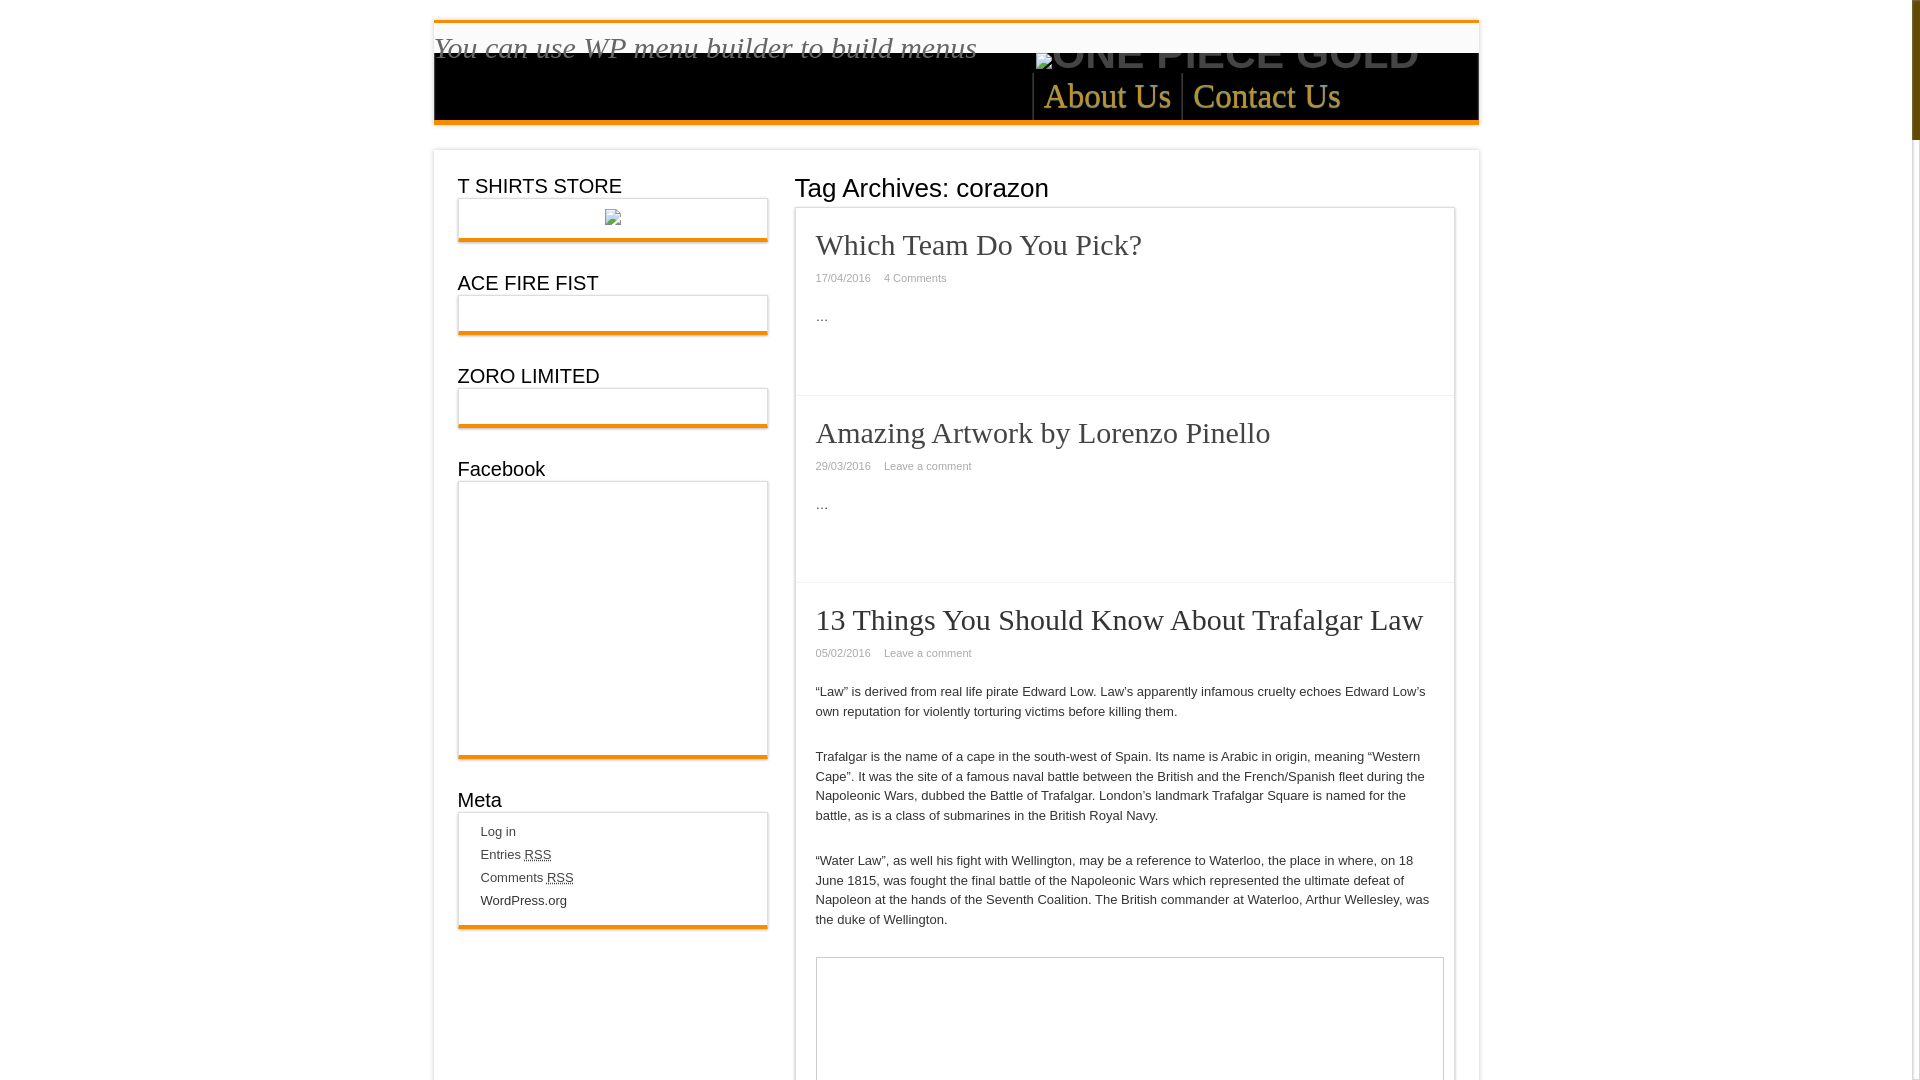  What do you see at coordinates (956, 60) in the screenshot?
I see `ONE PIECE GOLD` at bounding box center [956, 60].